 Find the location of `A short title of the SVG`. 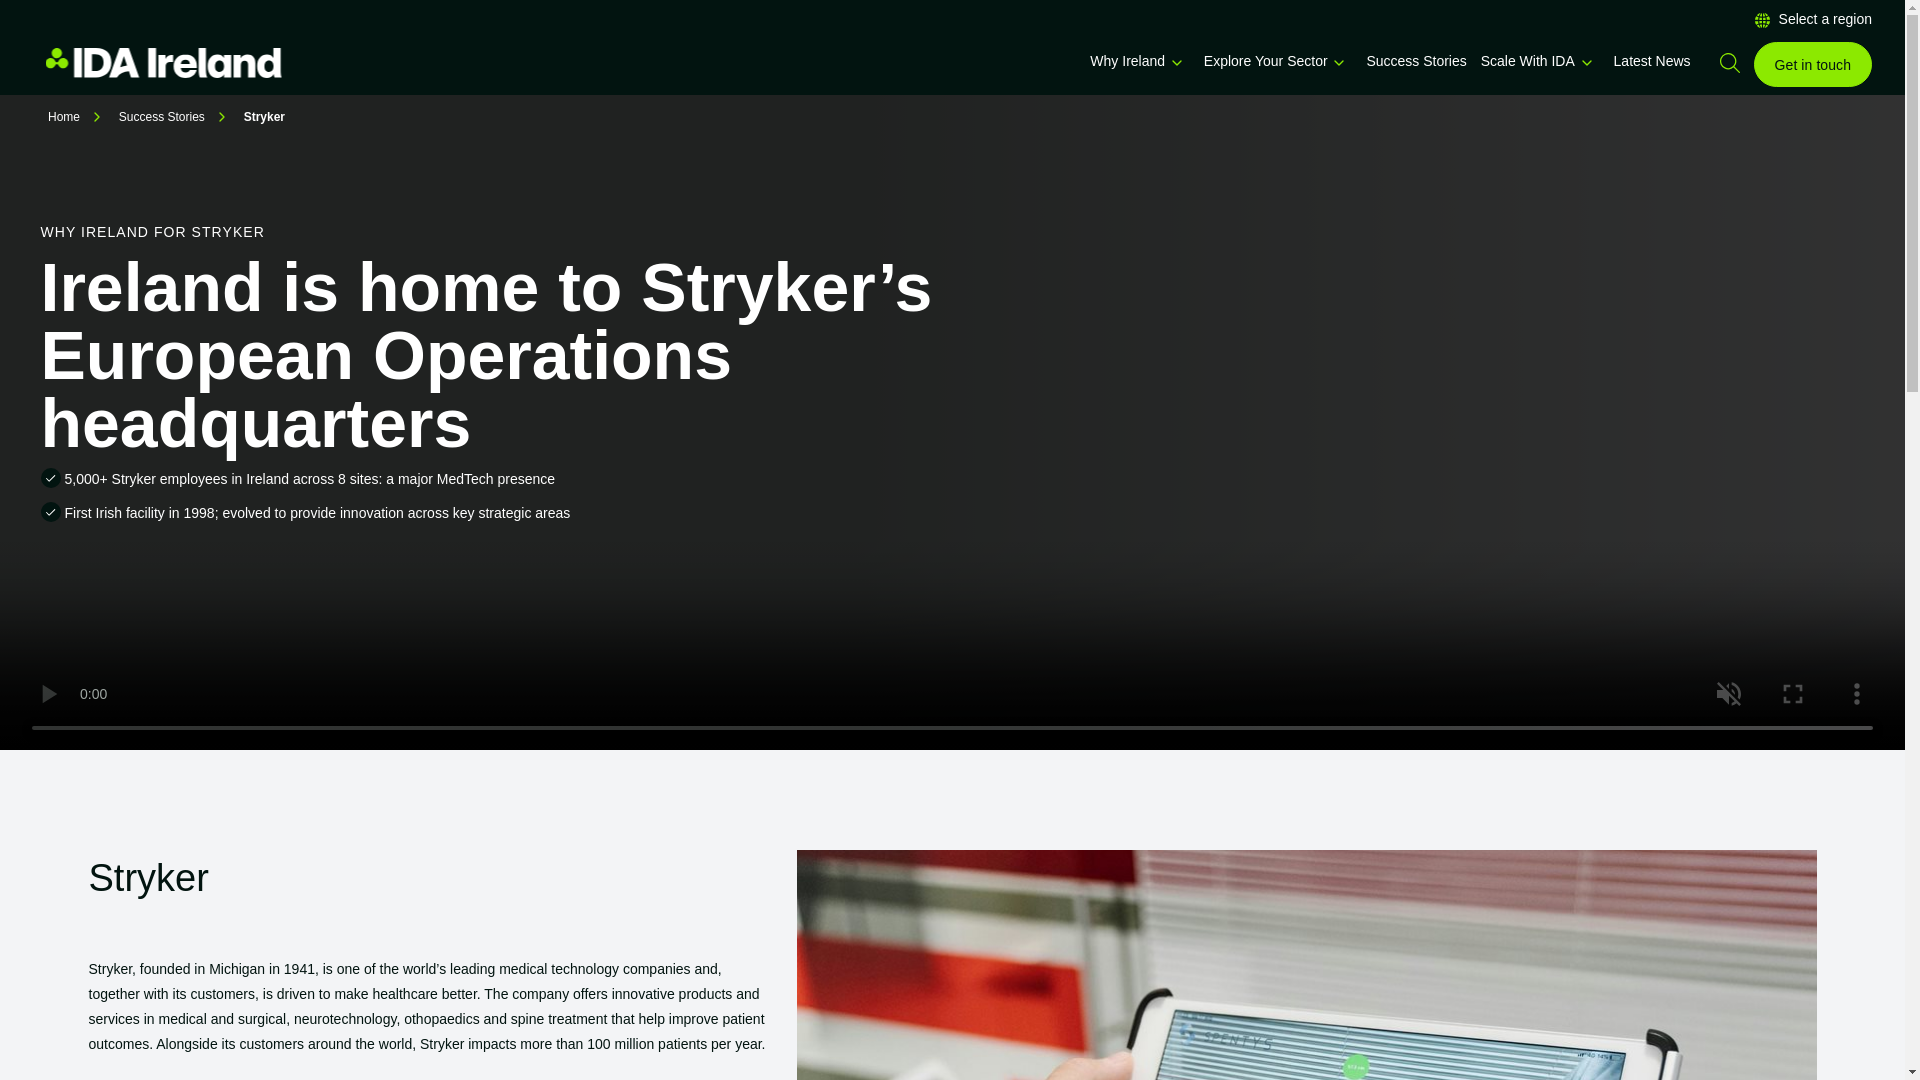

A short title of the SVG is located at coordinates (1338, 63).